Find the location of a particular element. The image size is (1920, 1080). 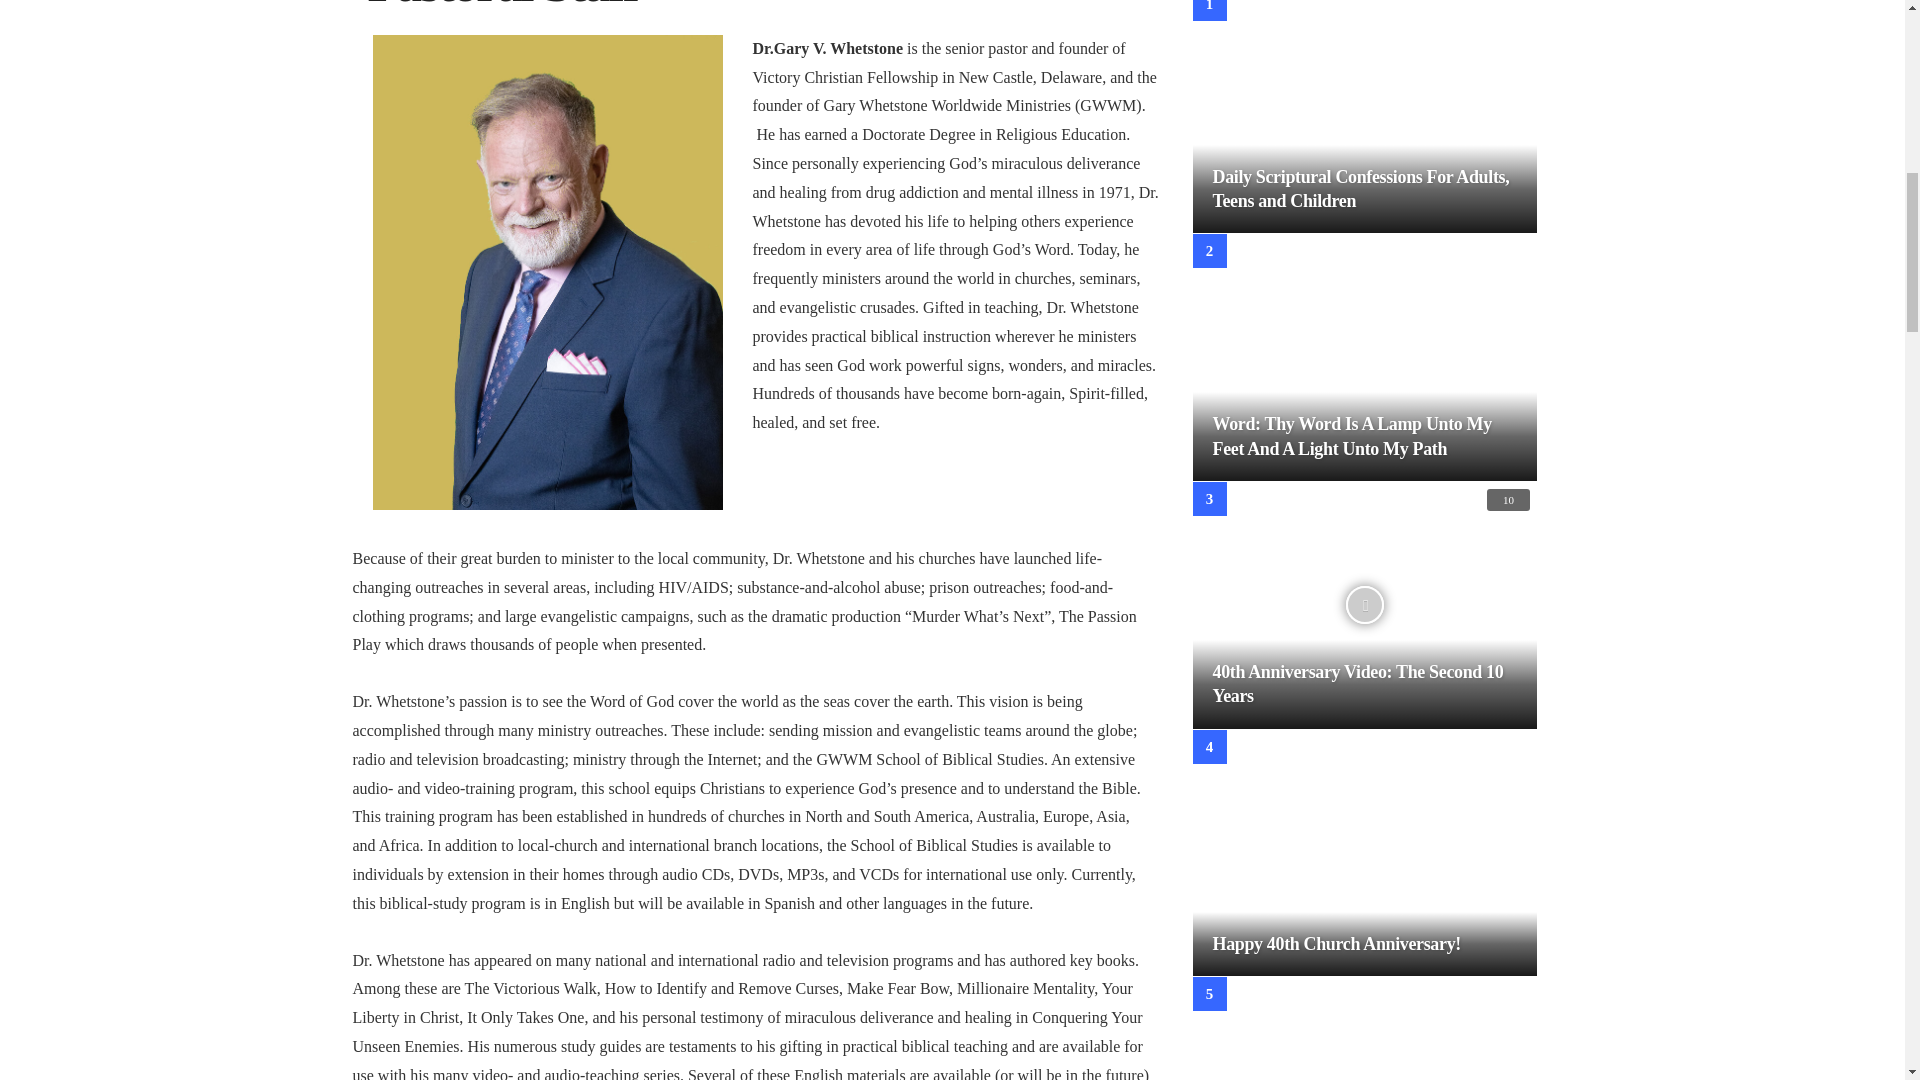

40th Anniversary Video: The Second 10 Years is located at coordinates (1357, 684).